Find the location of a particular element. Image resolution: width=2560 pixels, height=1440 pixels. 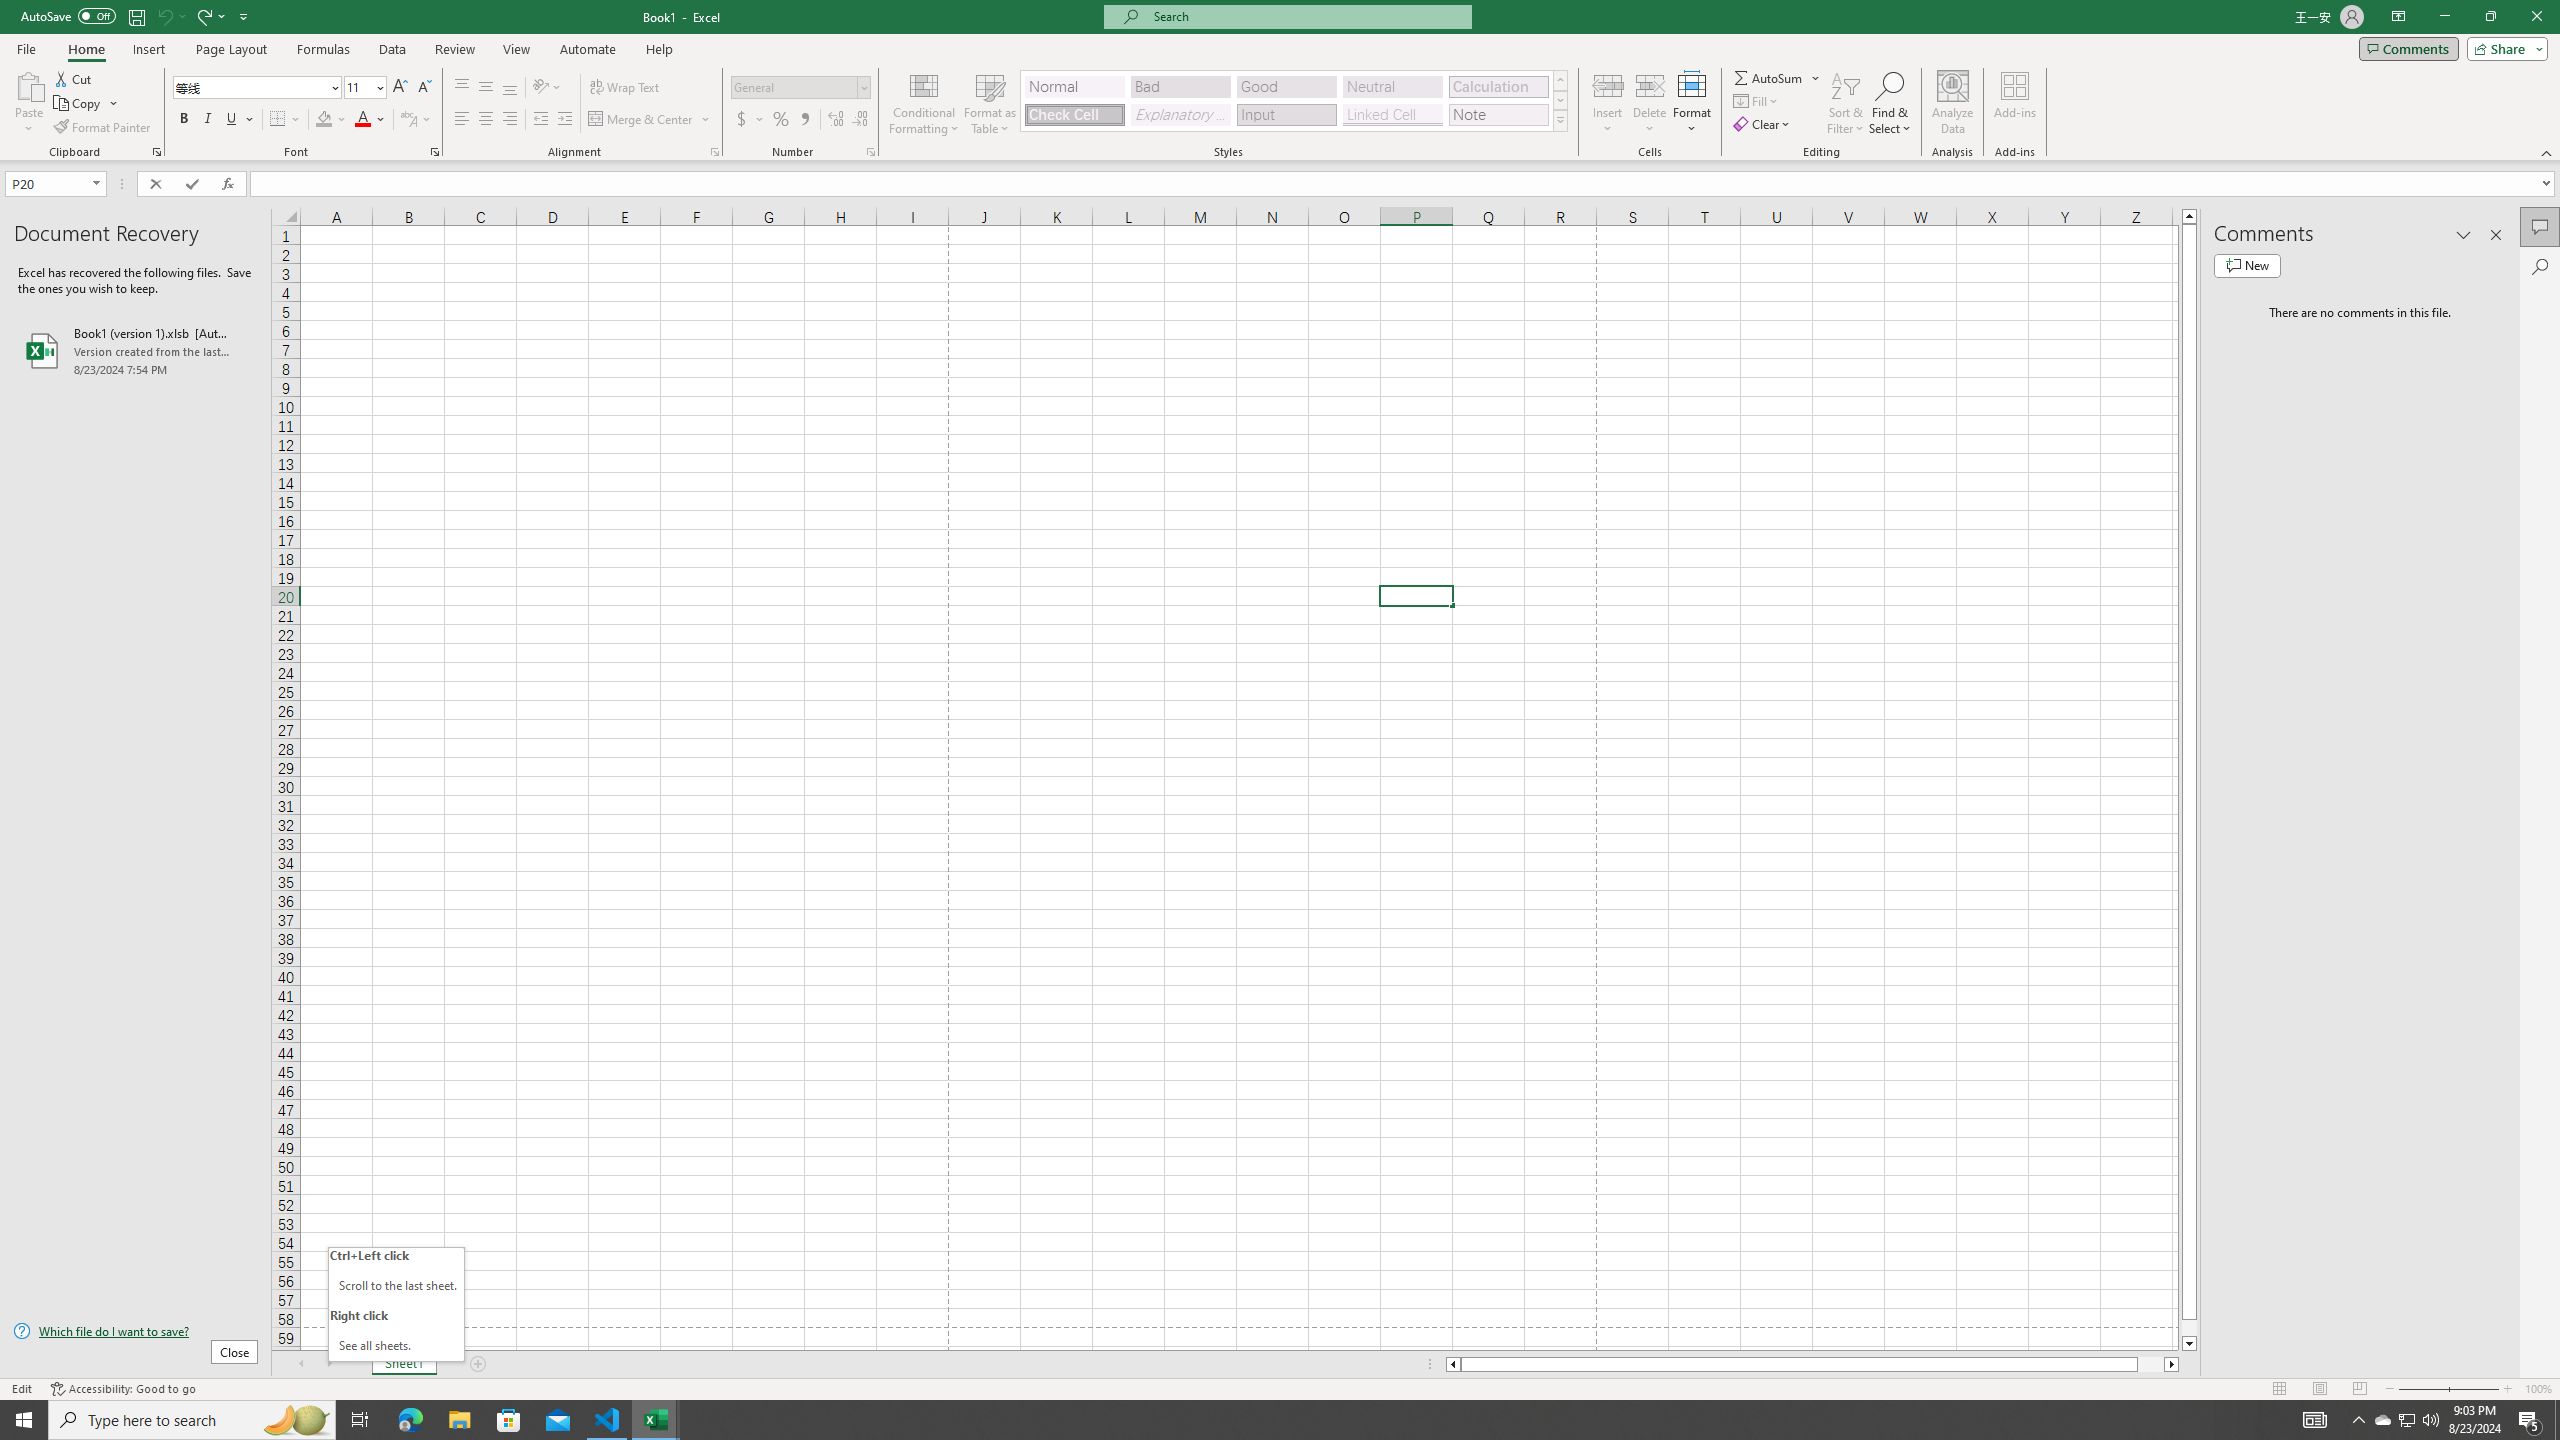

Align Right is located at coordinates (510, 120).